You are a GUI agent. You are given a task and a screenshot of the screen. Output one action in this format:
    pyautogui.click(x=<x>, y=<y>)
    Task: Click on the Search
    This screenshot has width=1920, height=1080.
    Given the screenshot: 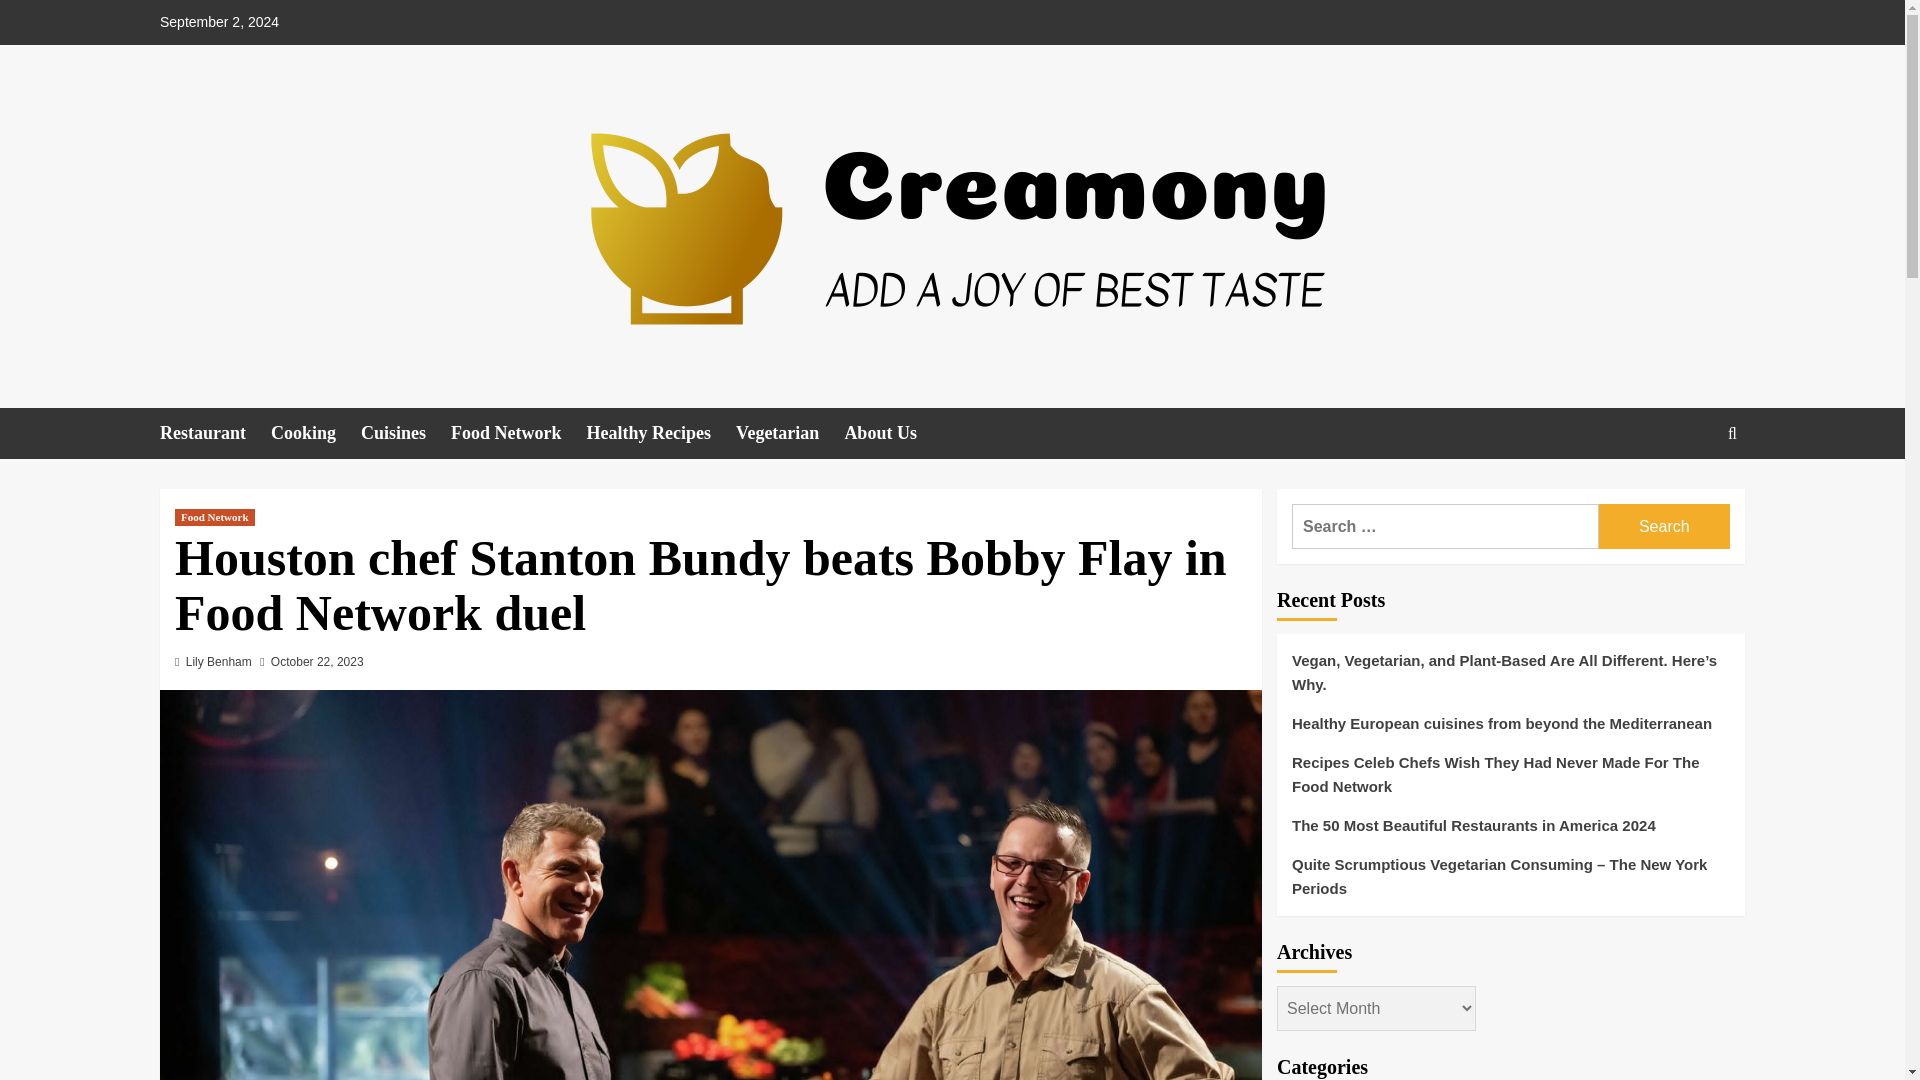 What is the action you would take?
    pyautogui.click(x=1664, y=526)
    